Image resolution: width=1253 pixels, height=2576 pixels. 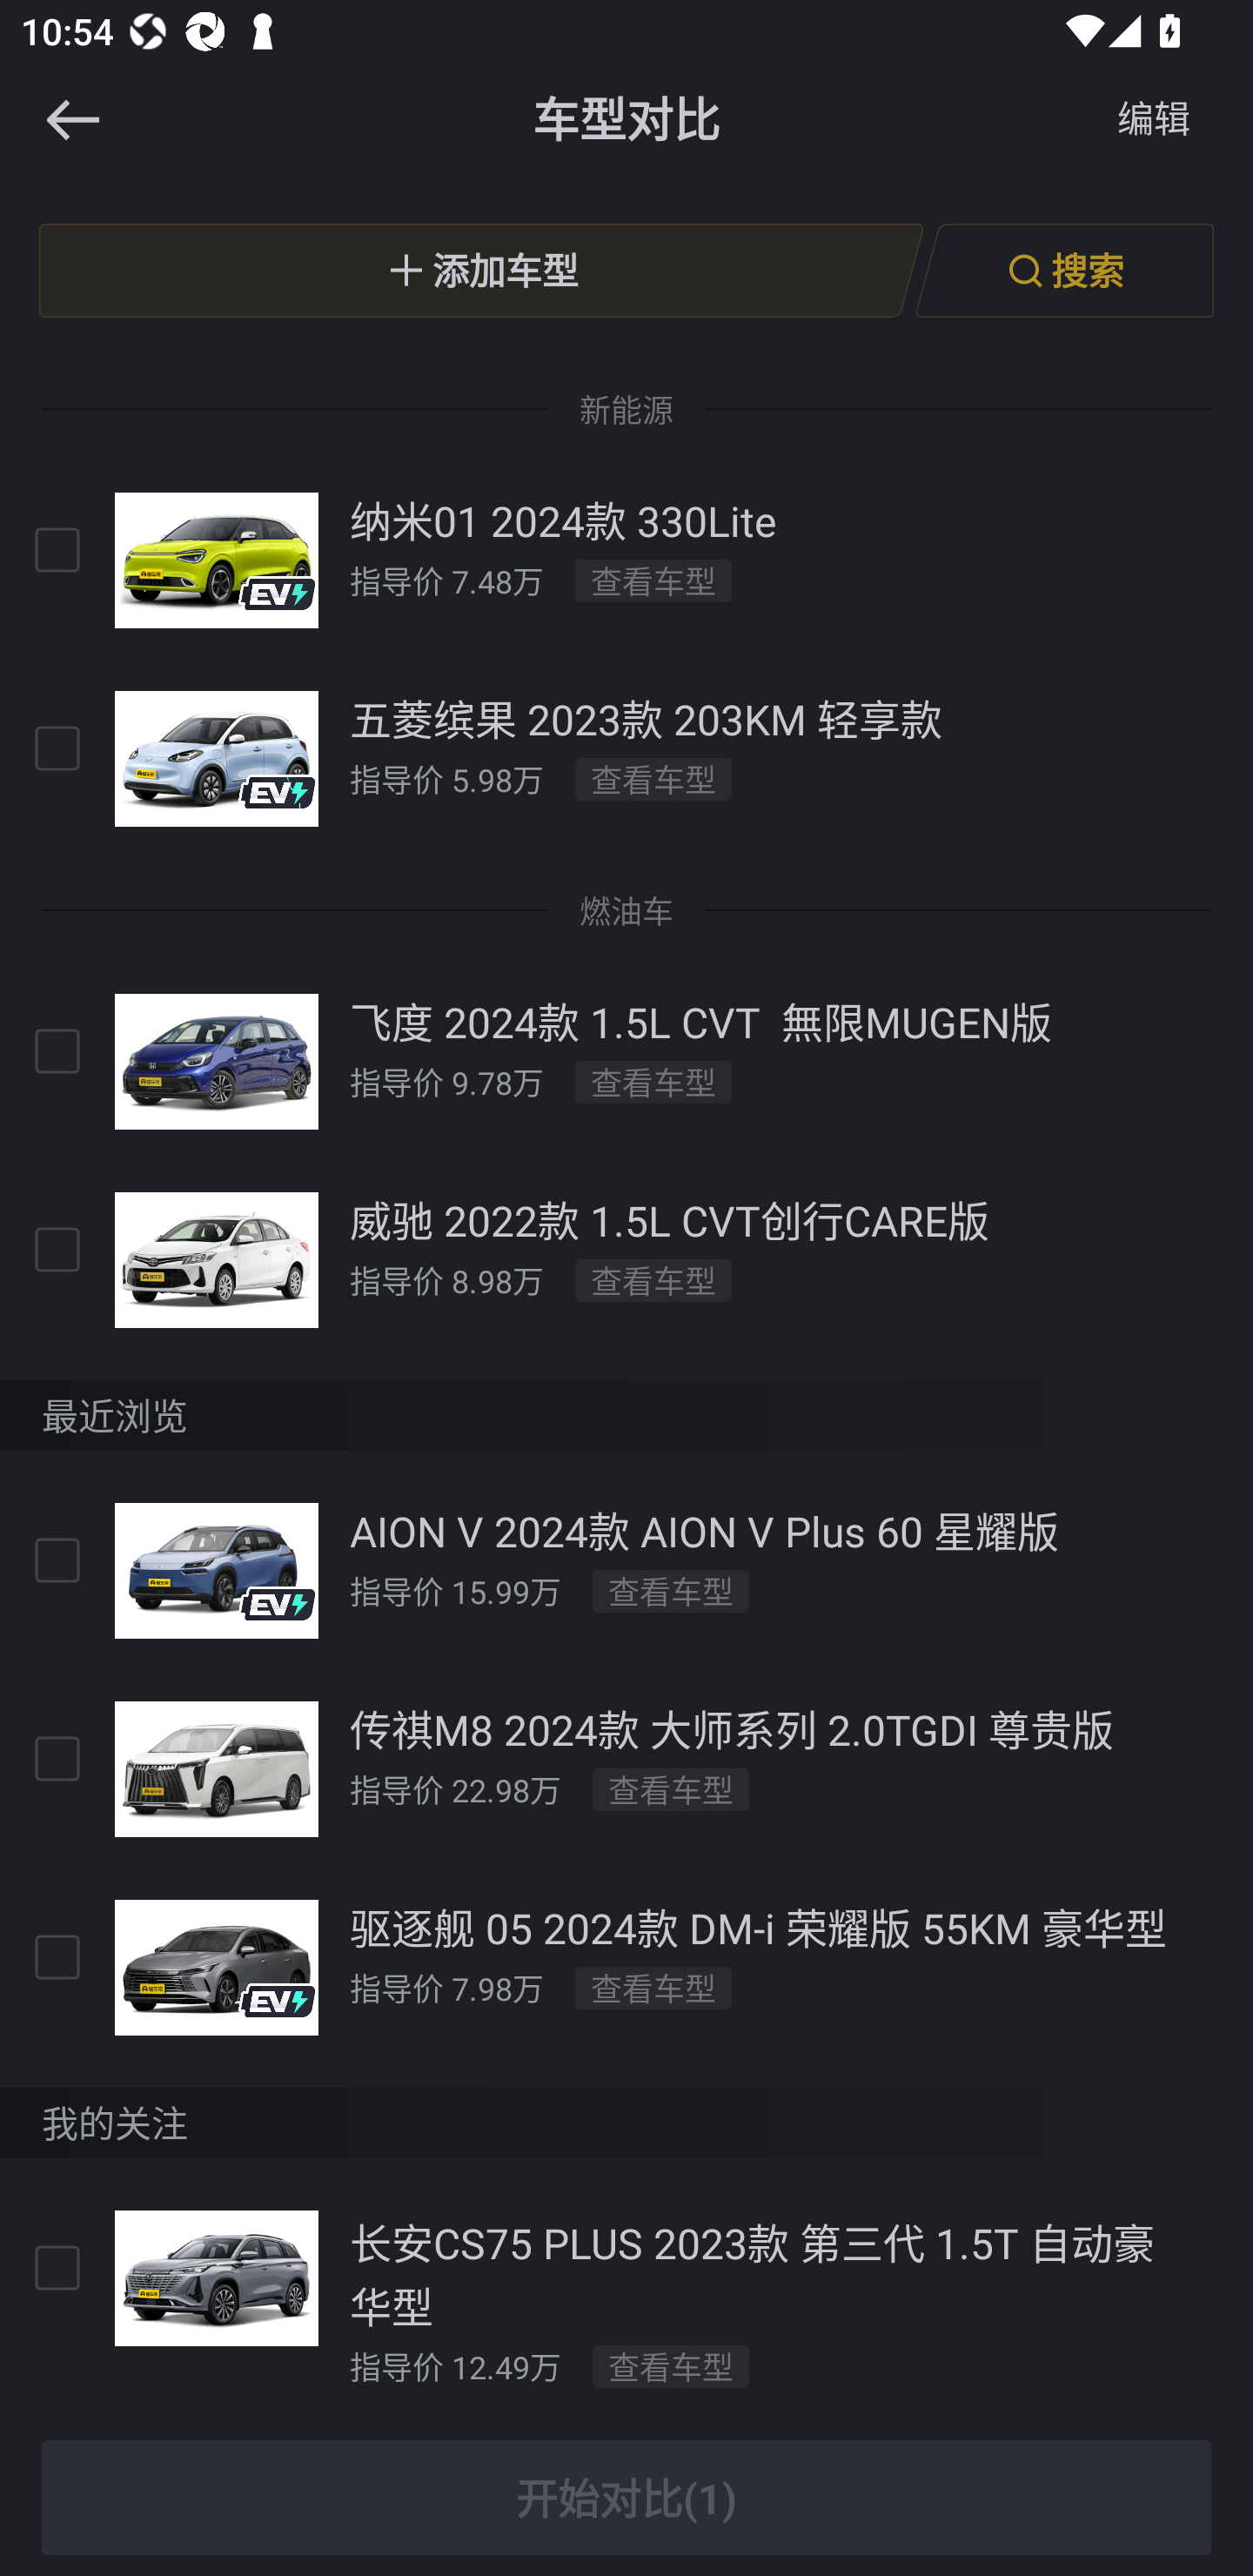 I want to click on 查看车型, so click(x=653, y=1081).